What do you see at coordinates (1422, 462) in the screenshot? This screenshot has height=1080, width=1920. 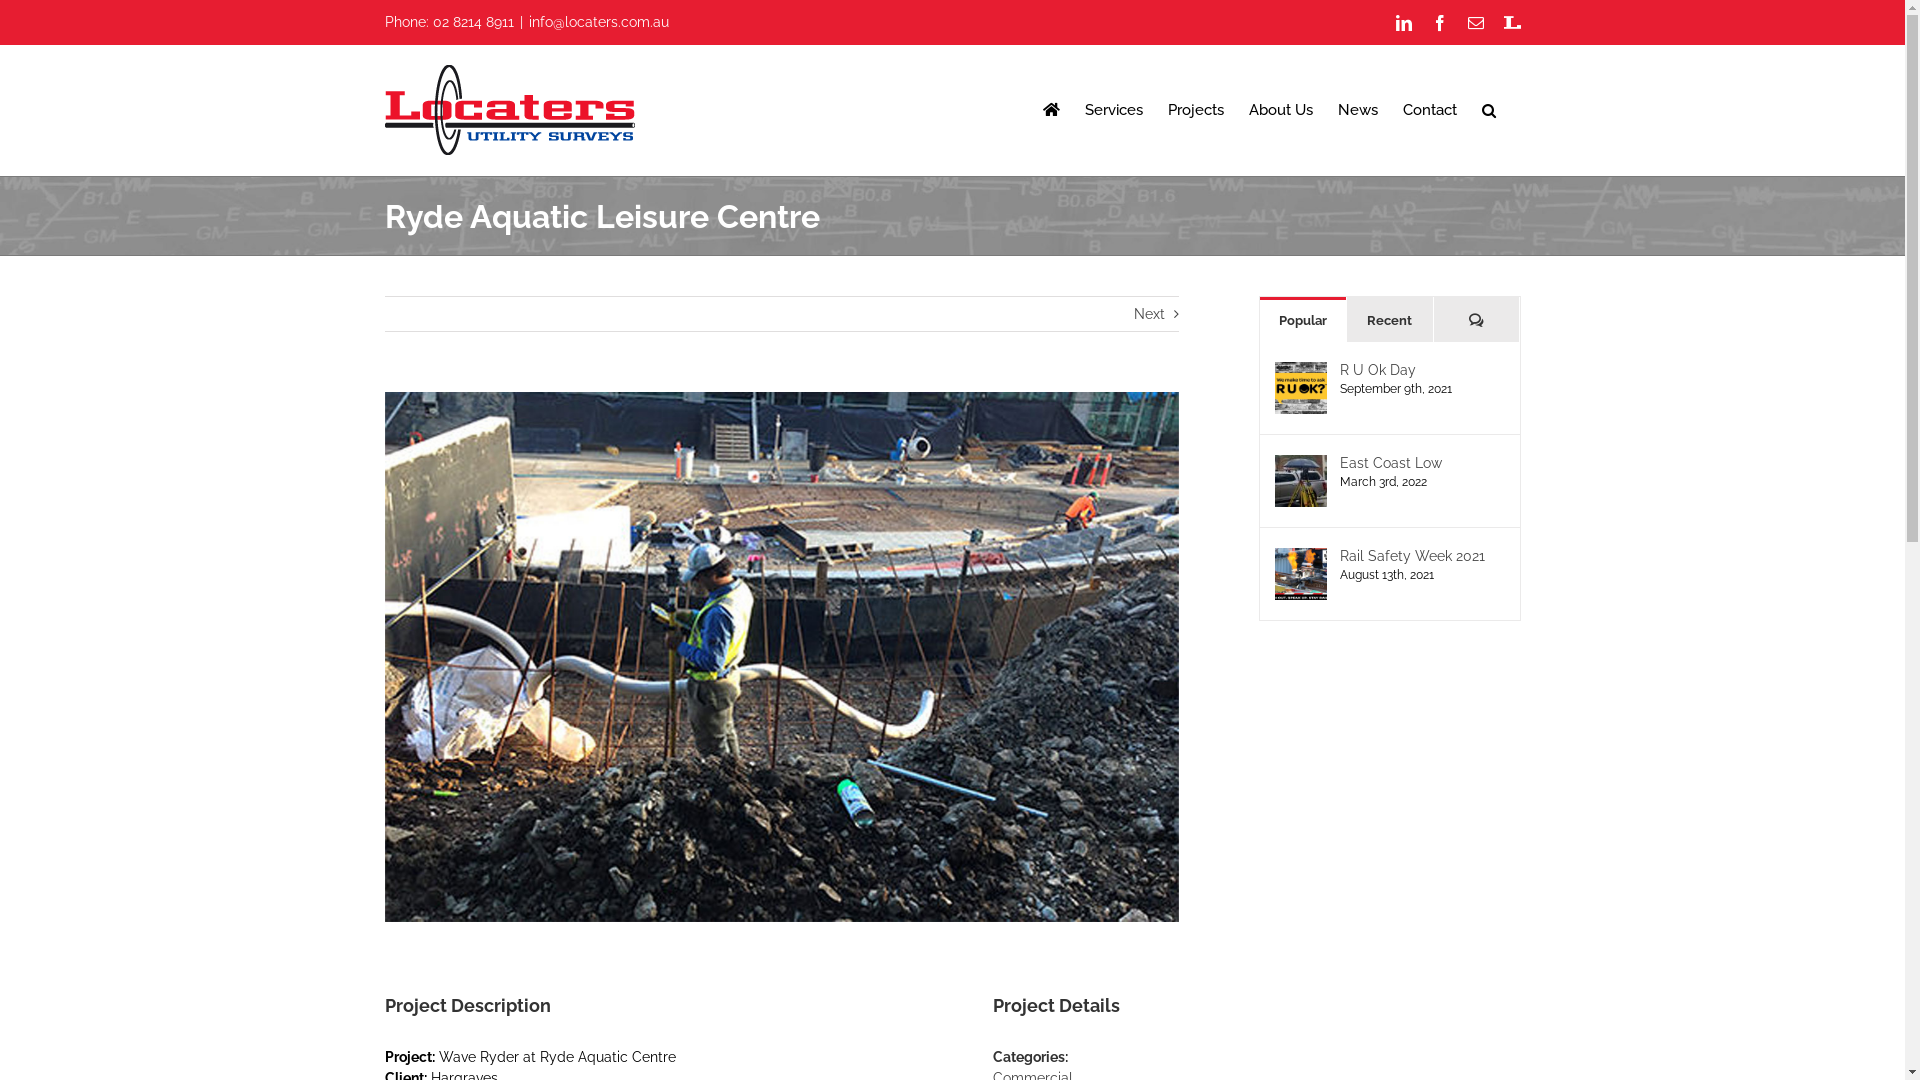 I see `East Coast Low` at bounding box center [1422, 462].